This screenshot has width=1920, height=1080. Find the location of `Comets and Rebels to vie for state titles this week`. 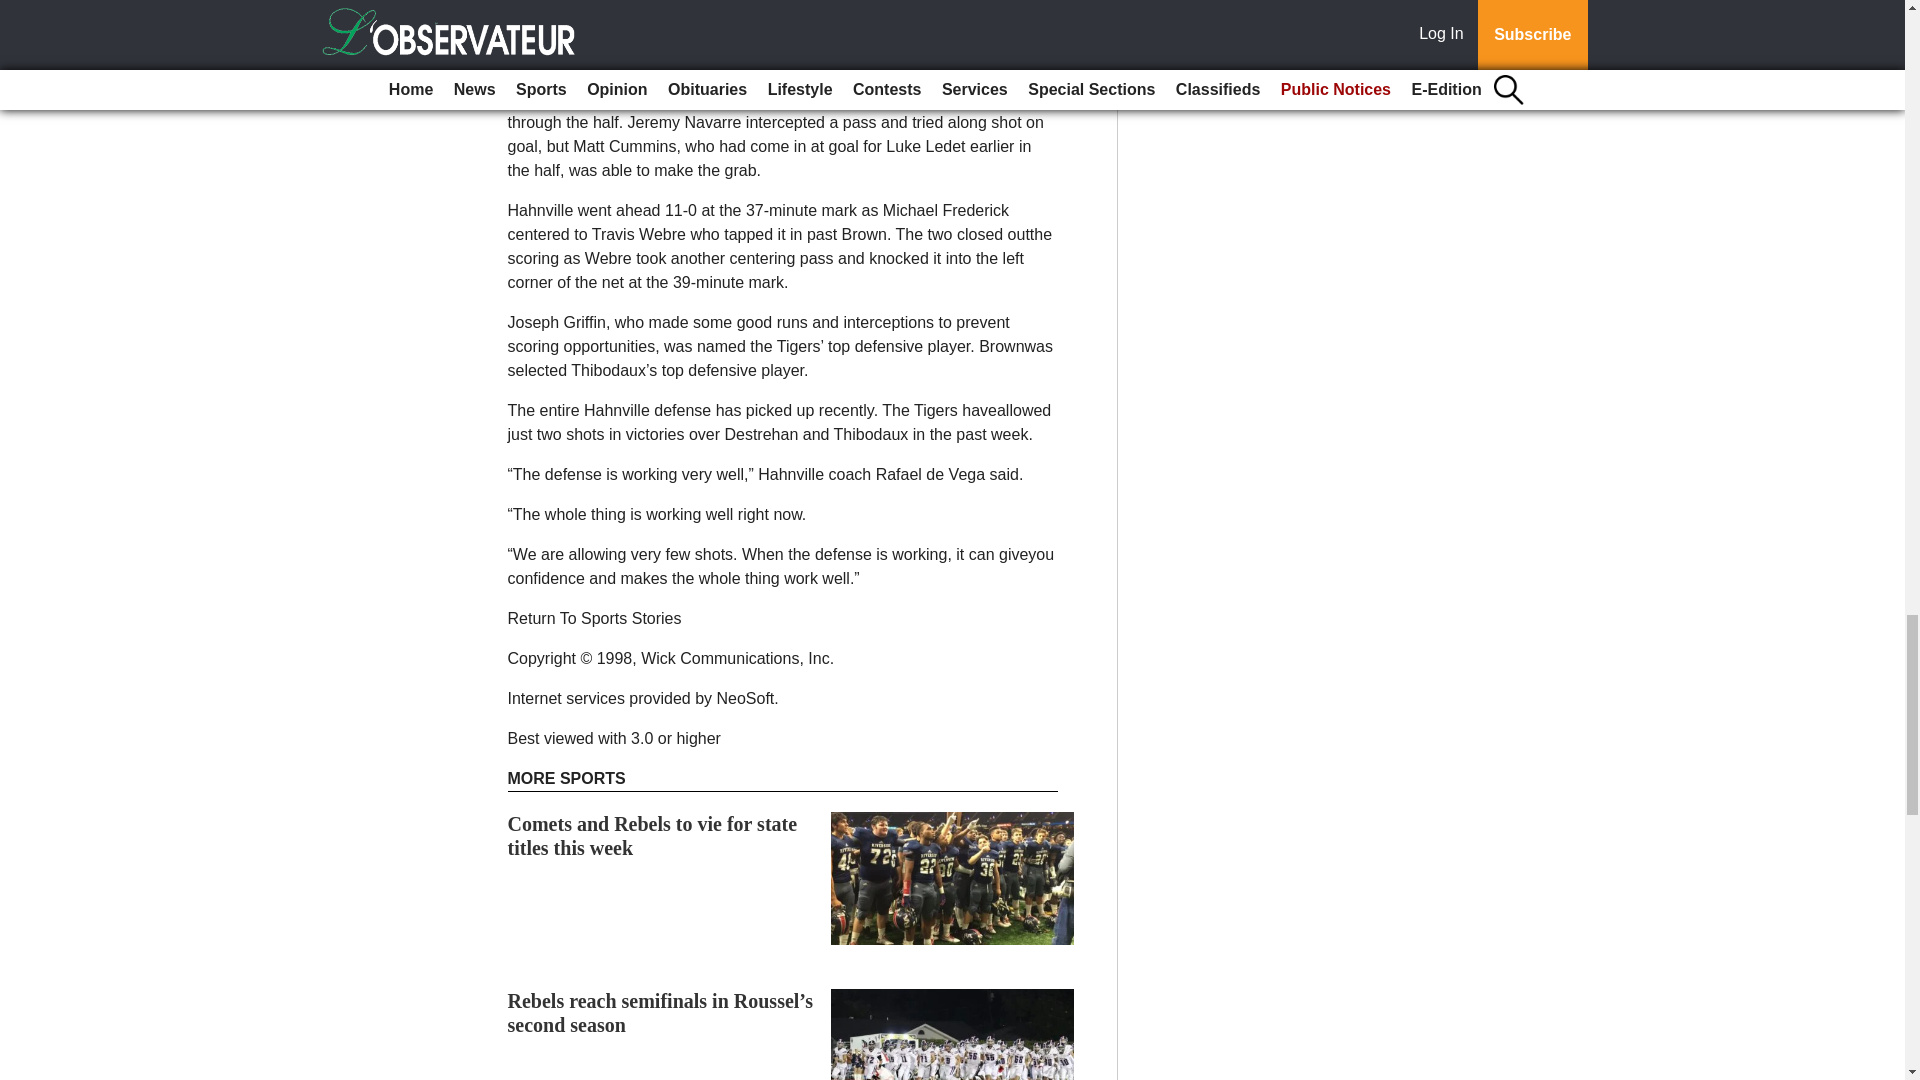

Comets and Rebels to vie for state titles this week is located at coordinates (653, 836).